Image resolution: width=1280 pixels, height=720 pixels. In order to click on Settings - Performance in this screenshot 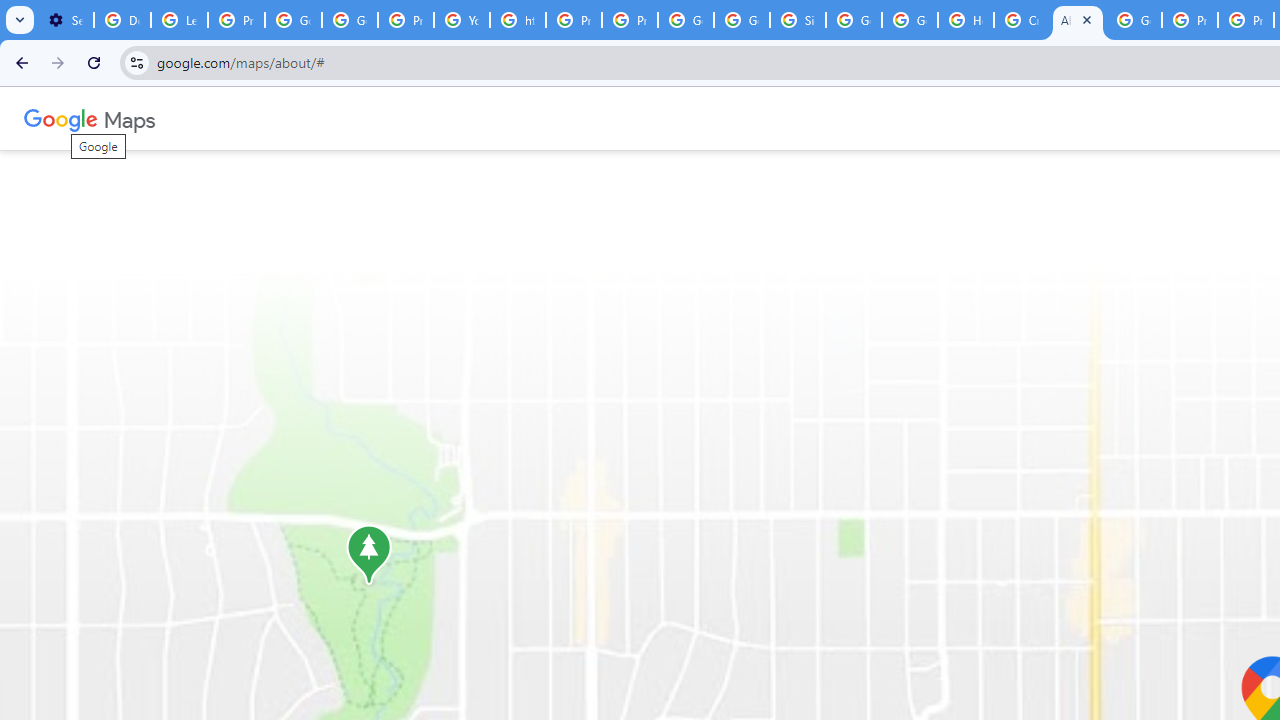, I will do `click(65, 20)`.